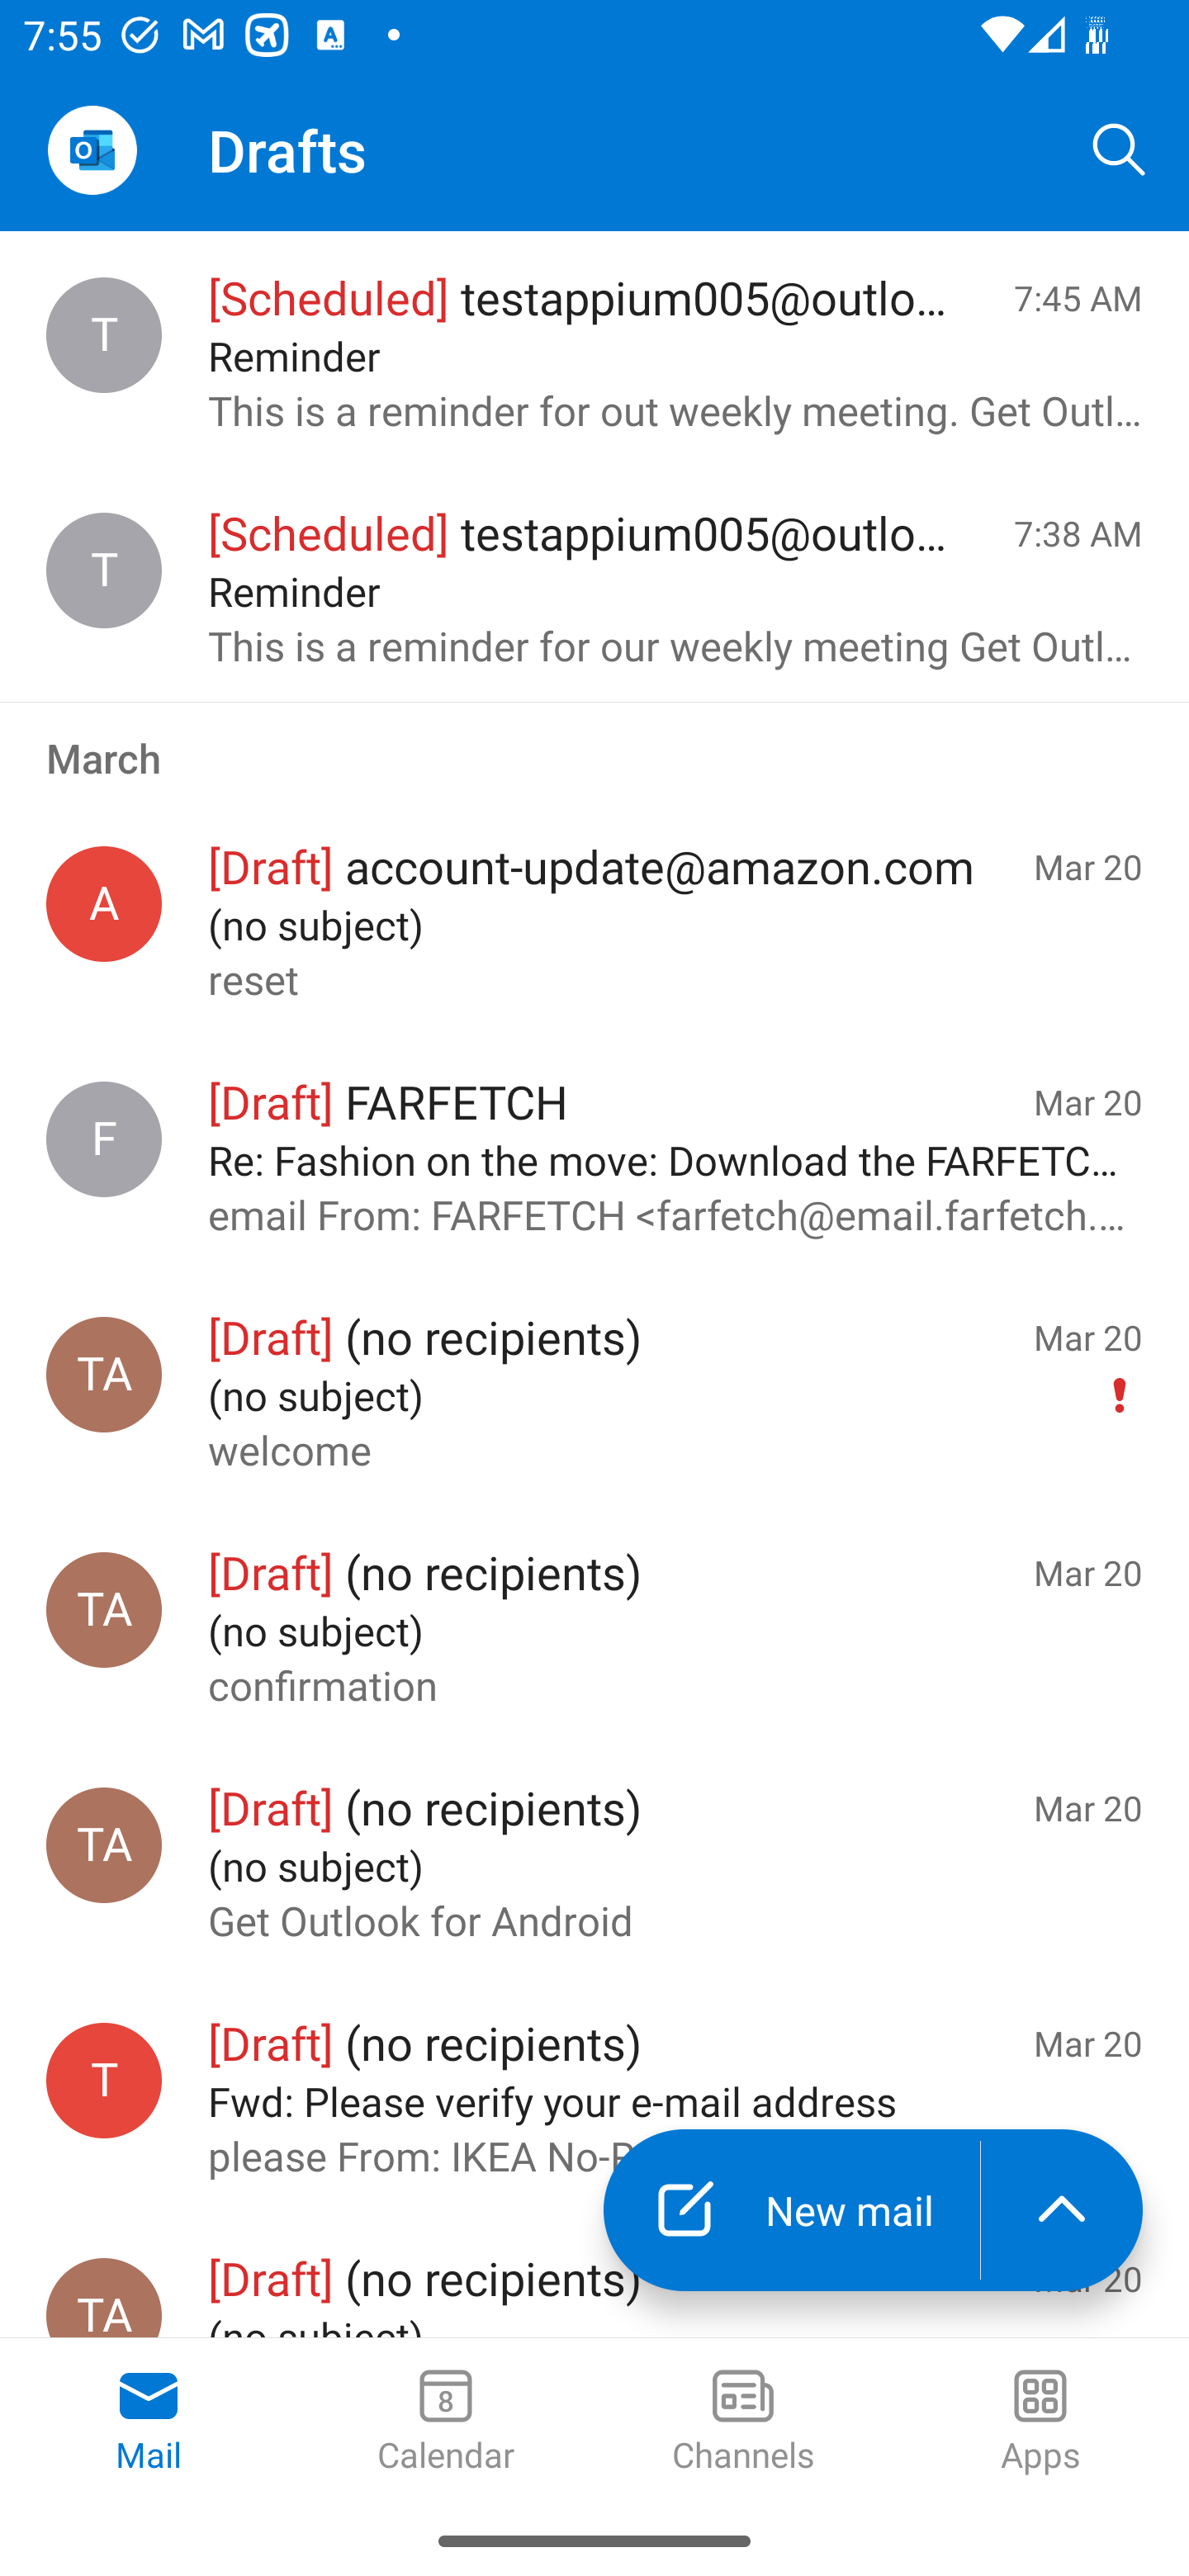 Image resolution: width=1189 pixels, height=2576 pixels. Describe the element at coordinates (104, 1610) in the screenshot. I see `Test Appium, testappium002@outlook.com` at that location.